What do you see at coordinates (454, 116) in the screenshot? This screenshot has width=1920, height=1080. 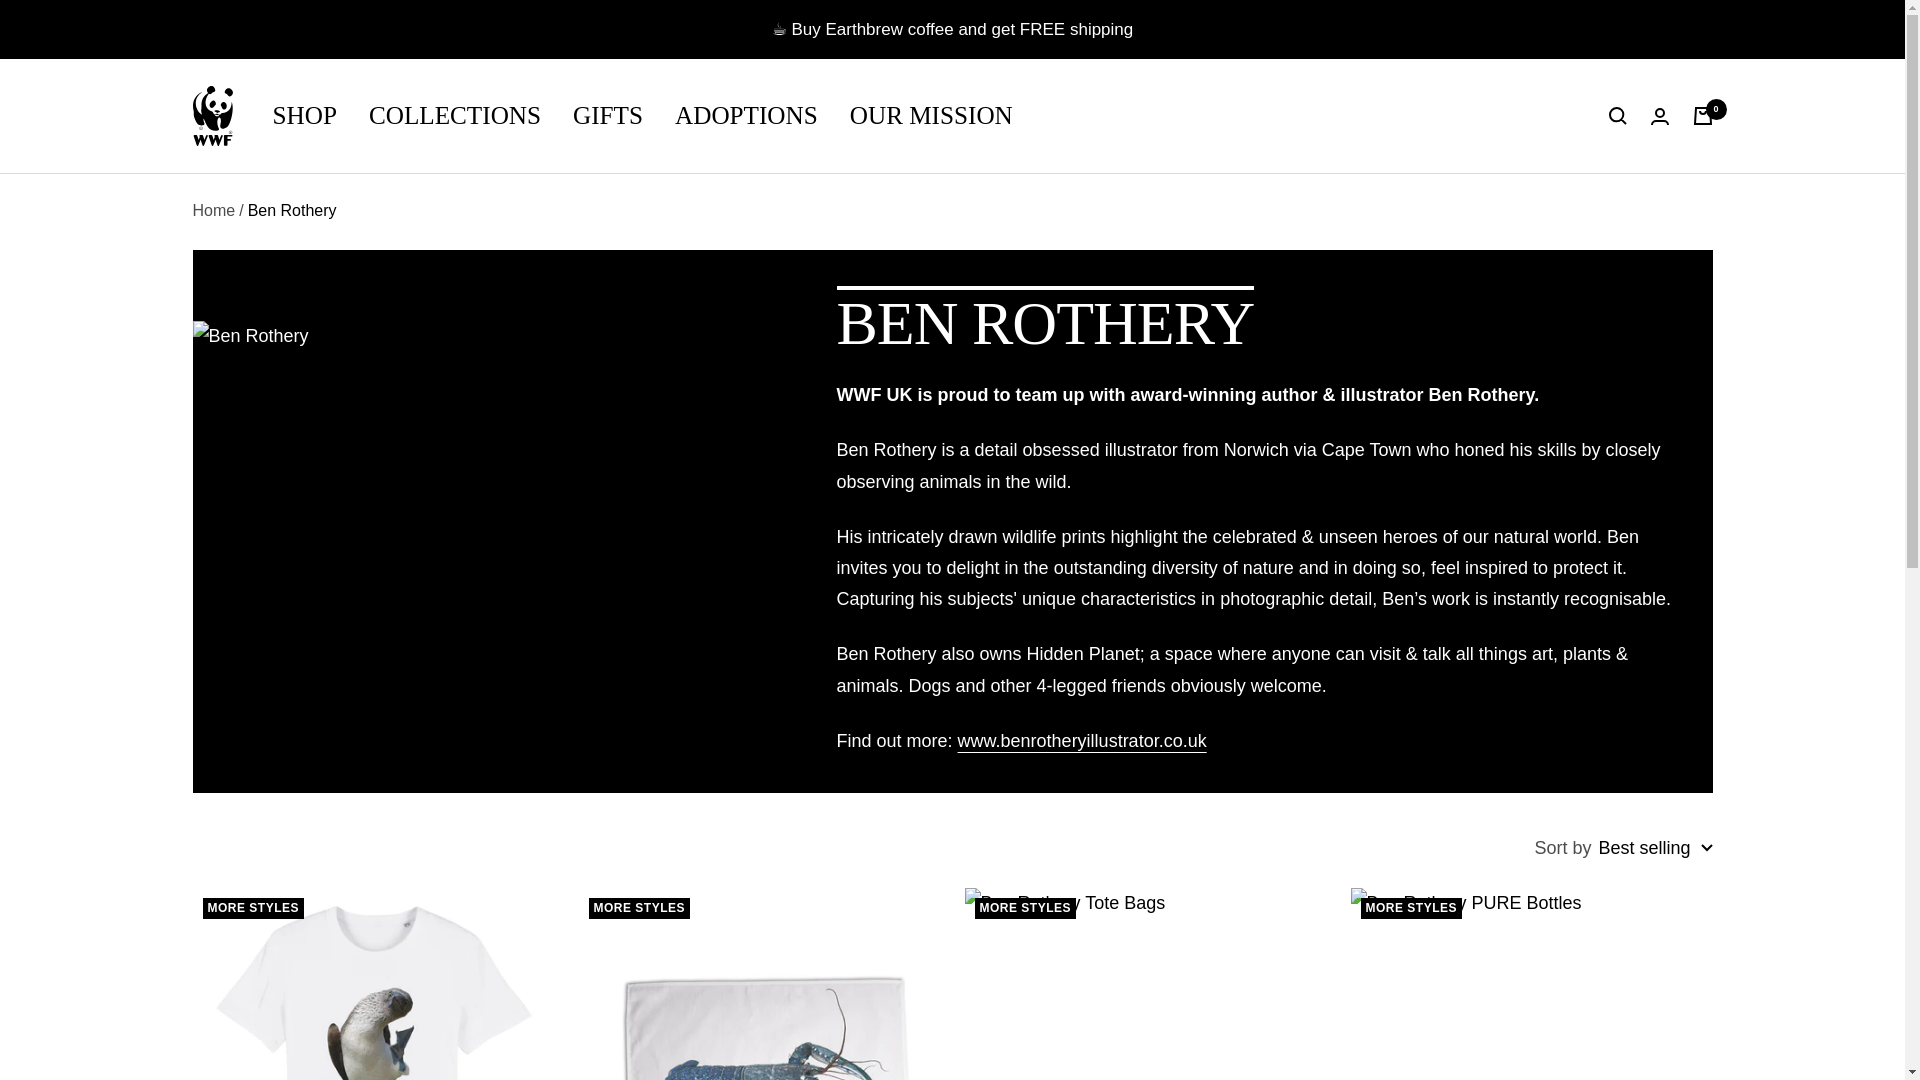 I see `COLLECTIONS` at bounding box center [454, 116].